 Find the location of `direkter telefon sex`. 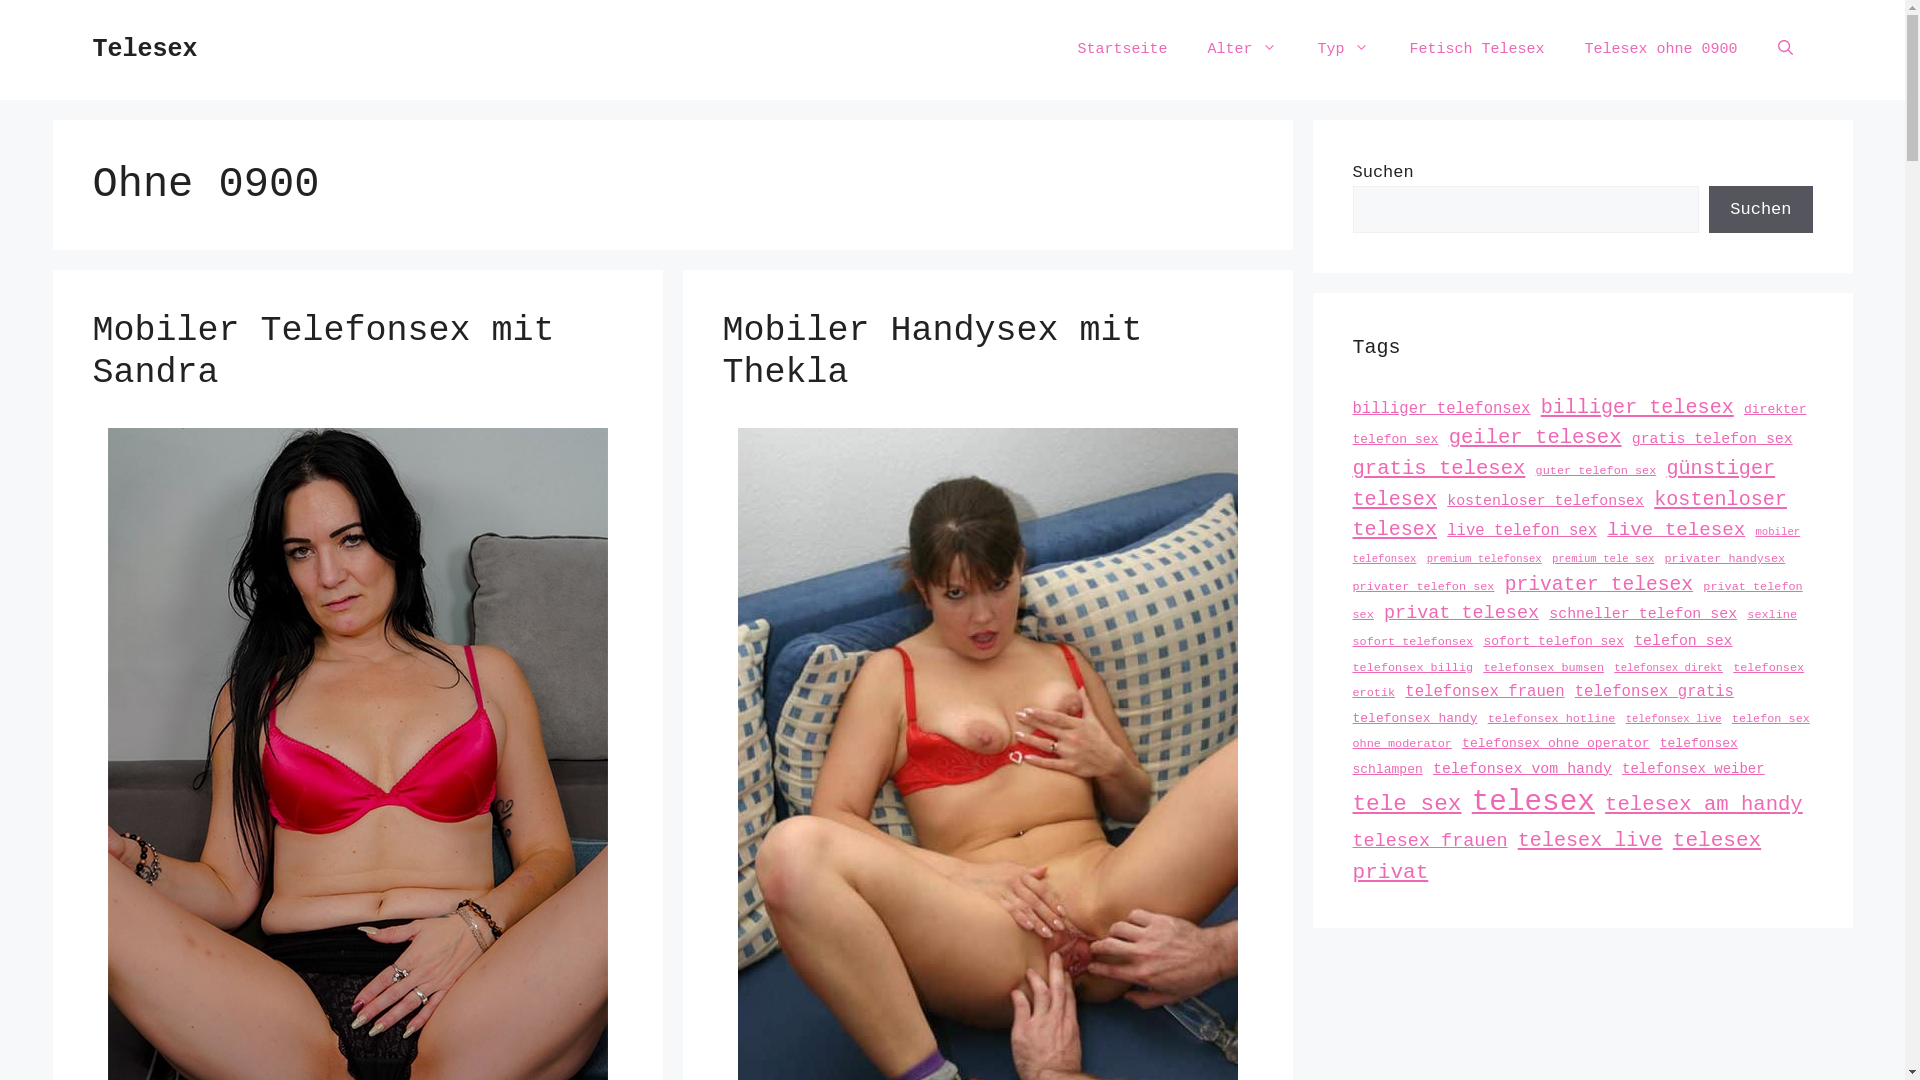

direkter telefon sex is located at coordinates (1579, 424).